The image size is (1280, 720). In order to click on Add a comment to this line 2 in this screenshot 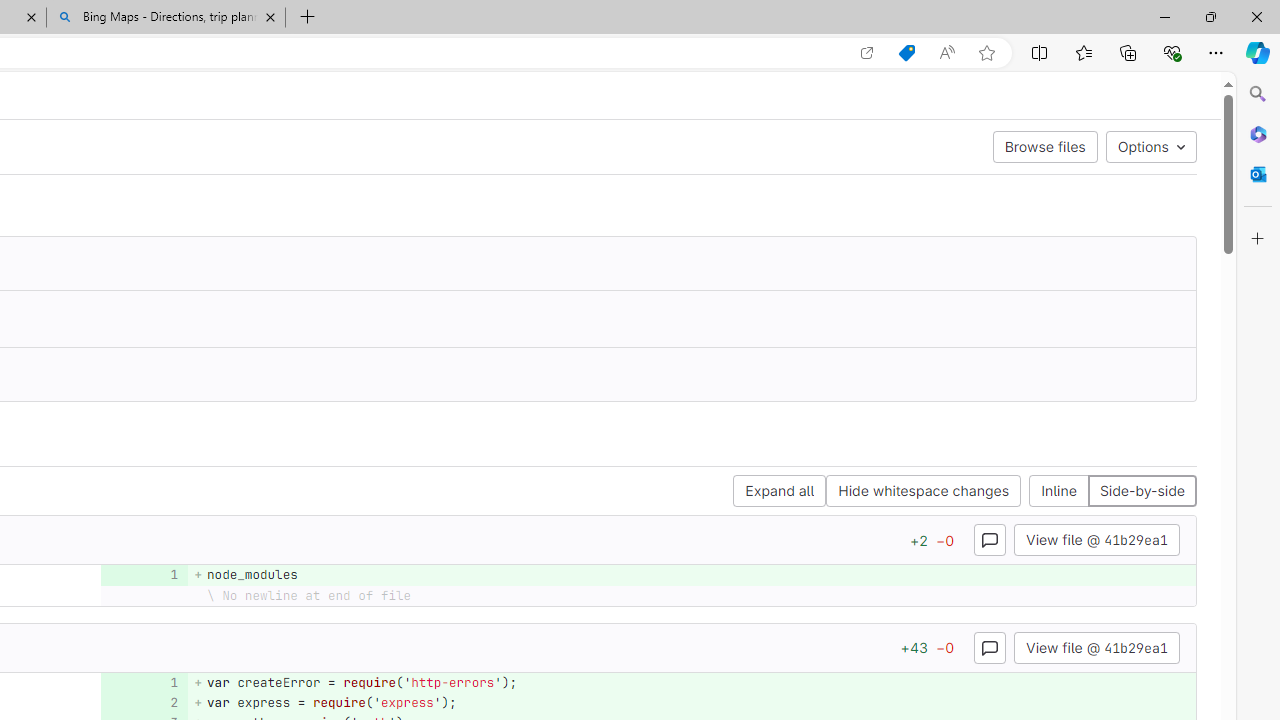, I will do `click(144, 702)`.